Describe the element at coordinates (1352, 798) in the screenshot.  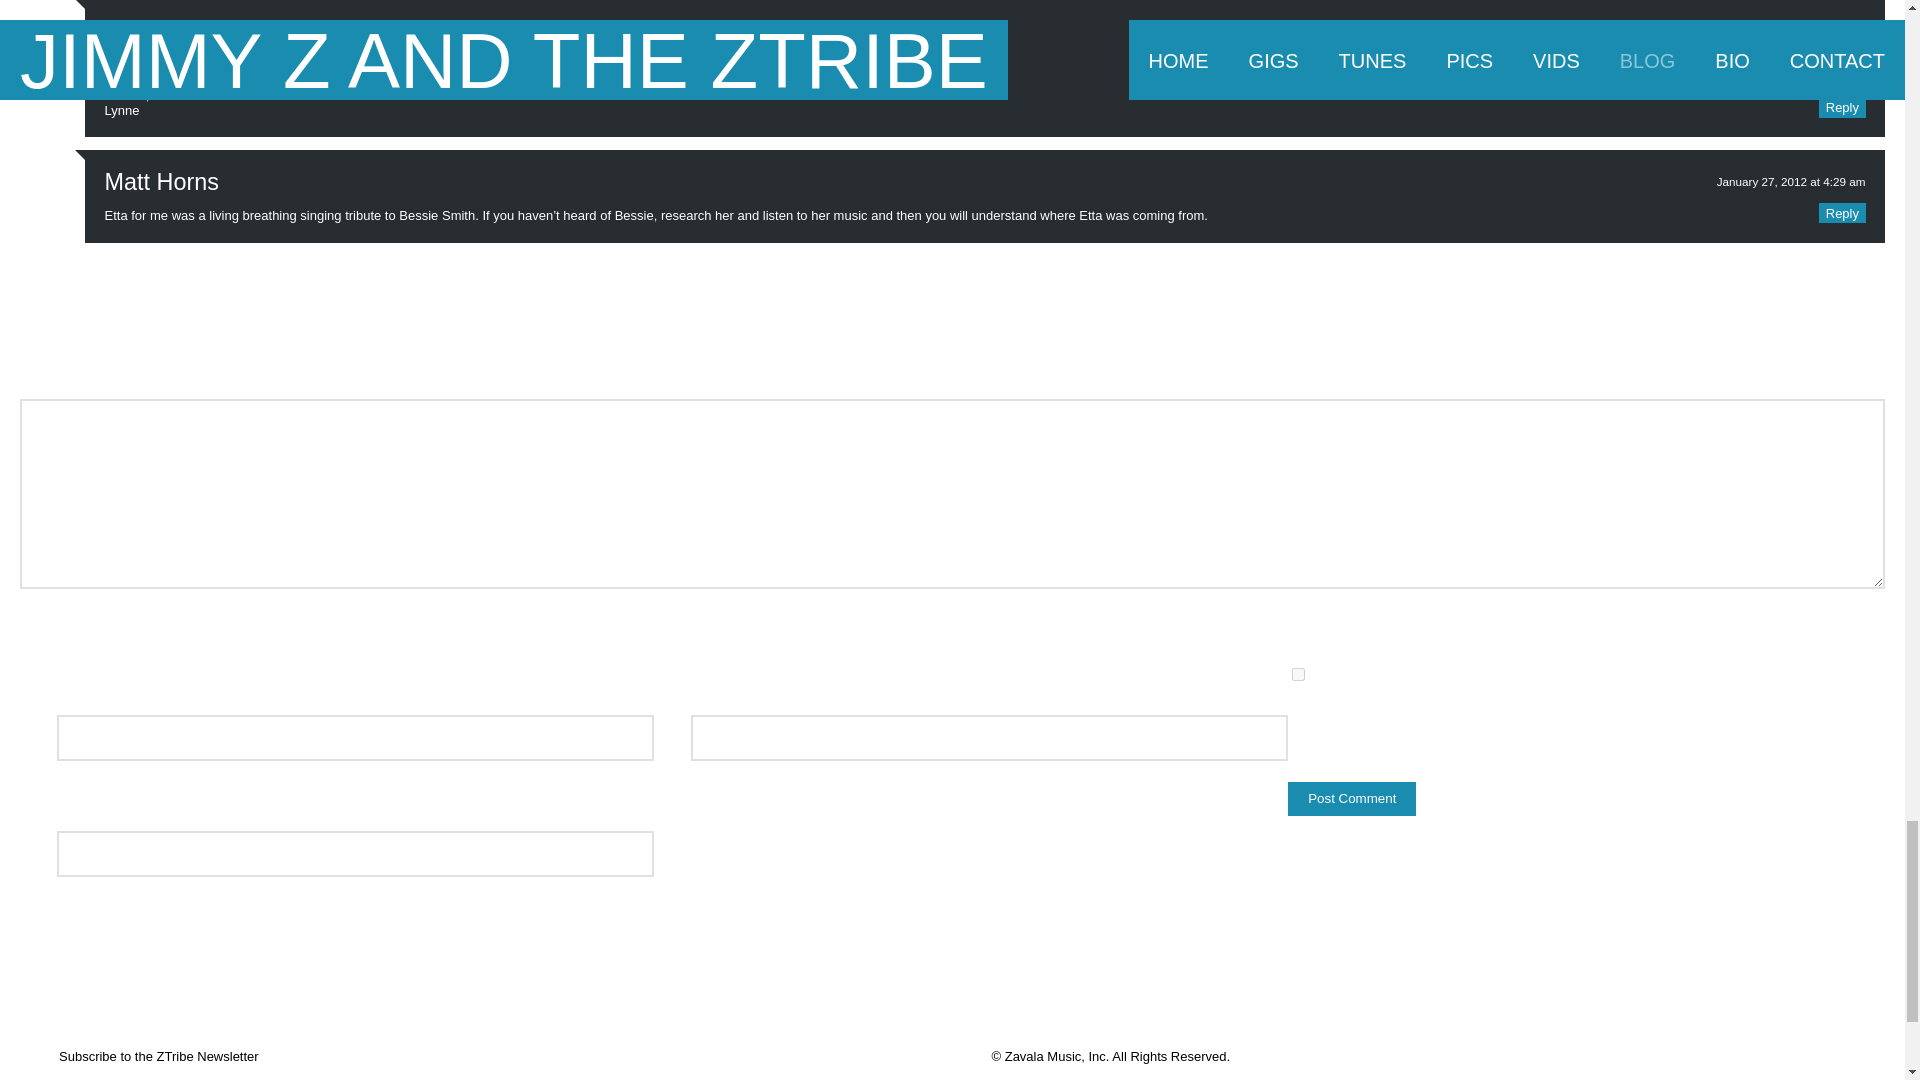
I see `Post Comment` at that location.